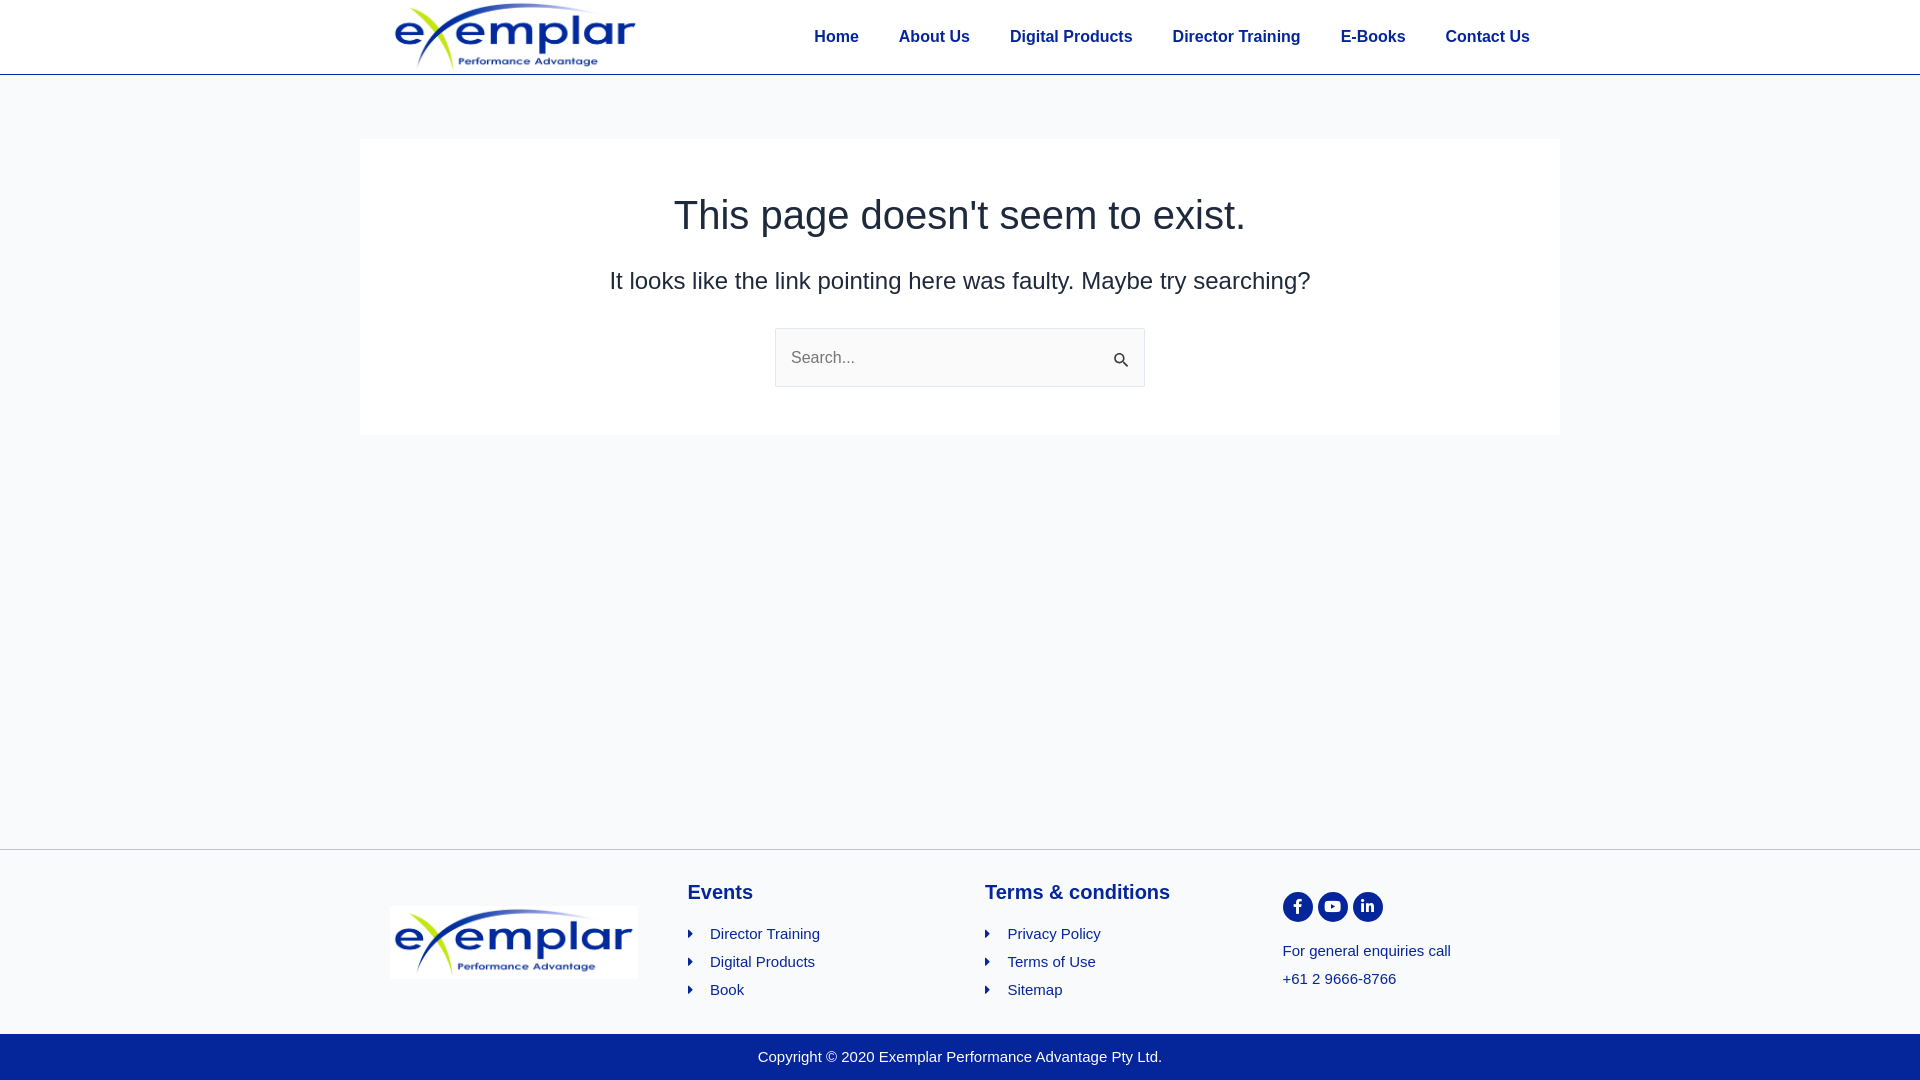 The image size is (1920, 1080). I want to click on Search, so click(1122, 349).